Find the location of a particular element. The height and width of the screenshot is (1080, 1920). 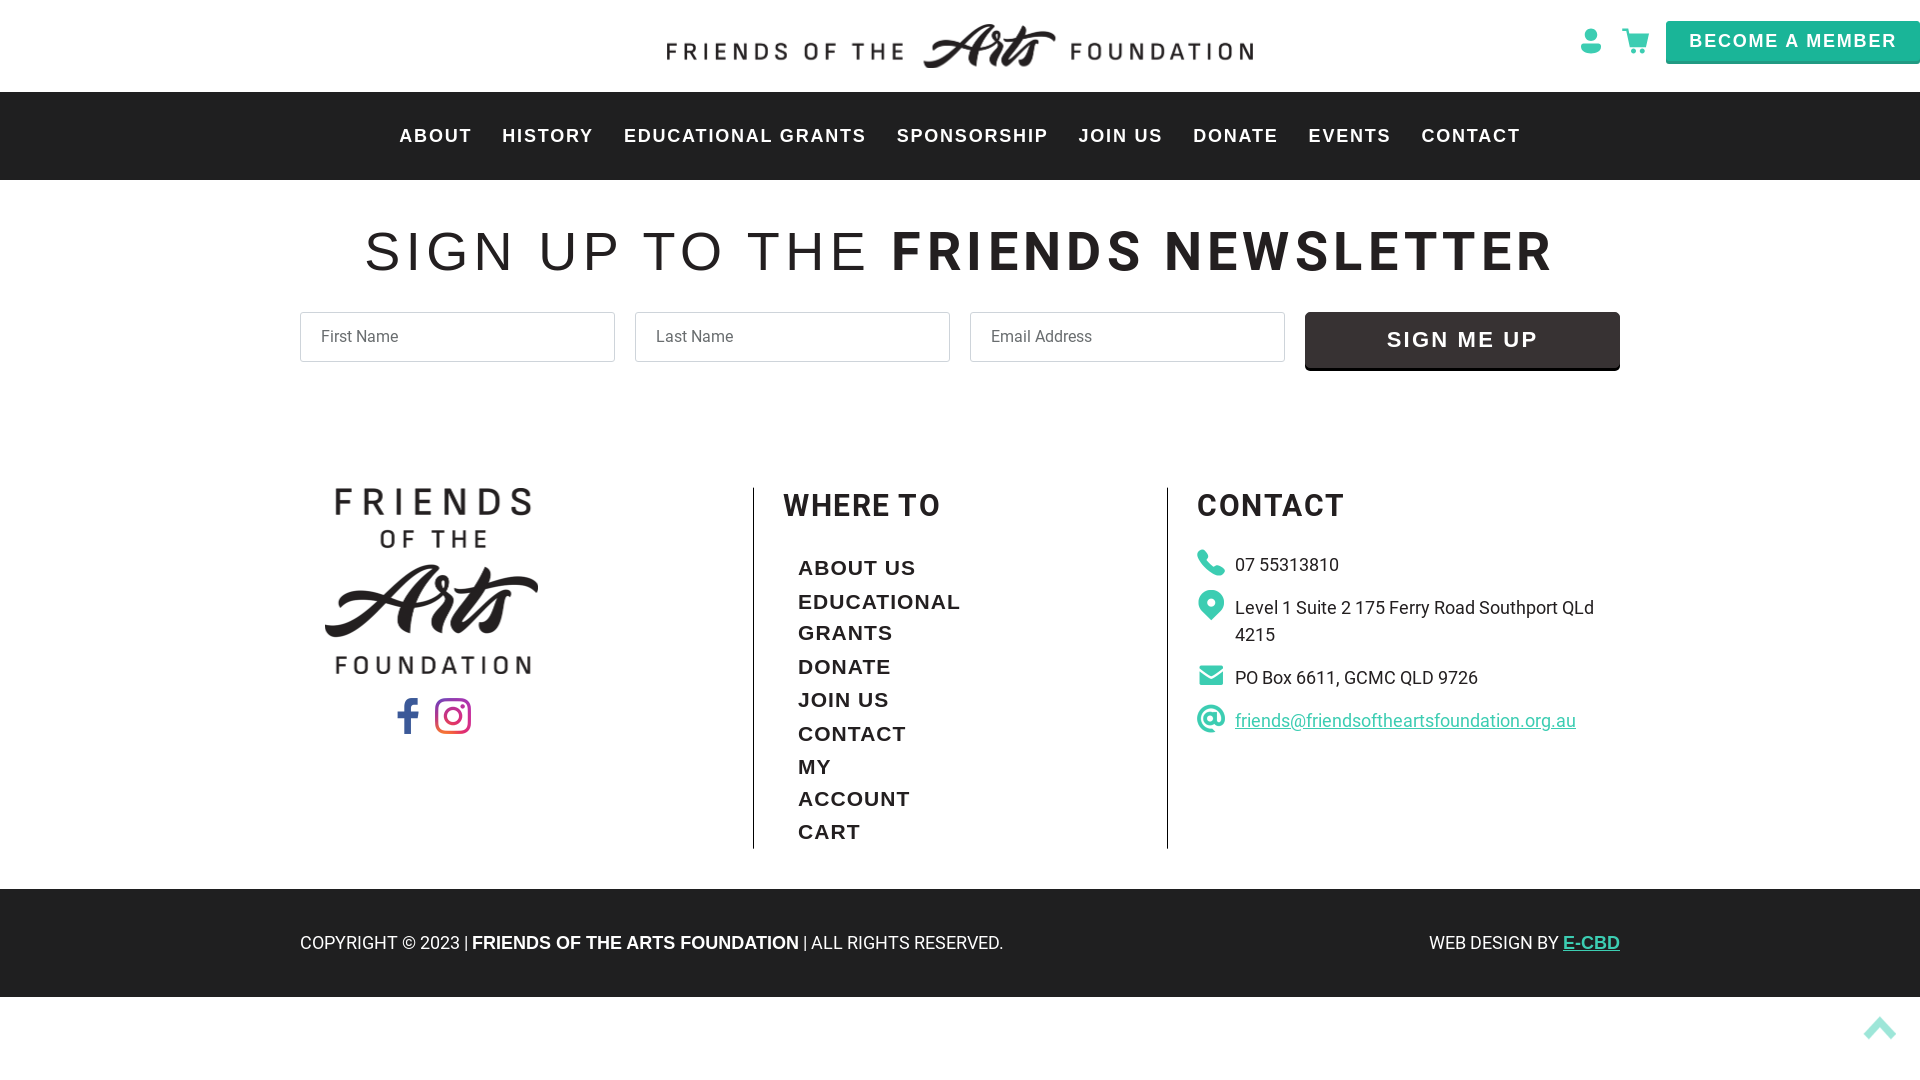

HOME is located at coordinates (806, 78).